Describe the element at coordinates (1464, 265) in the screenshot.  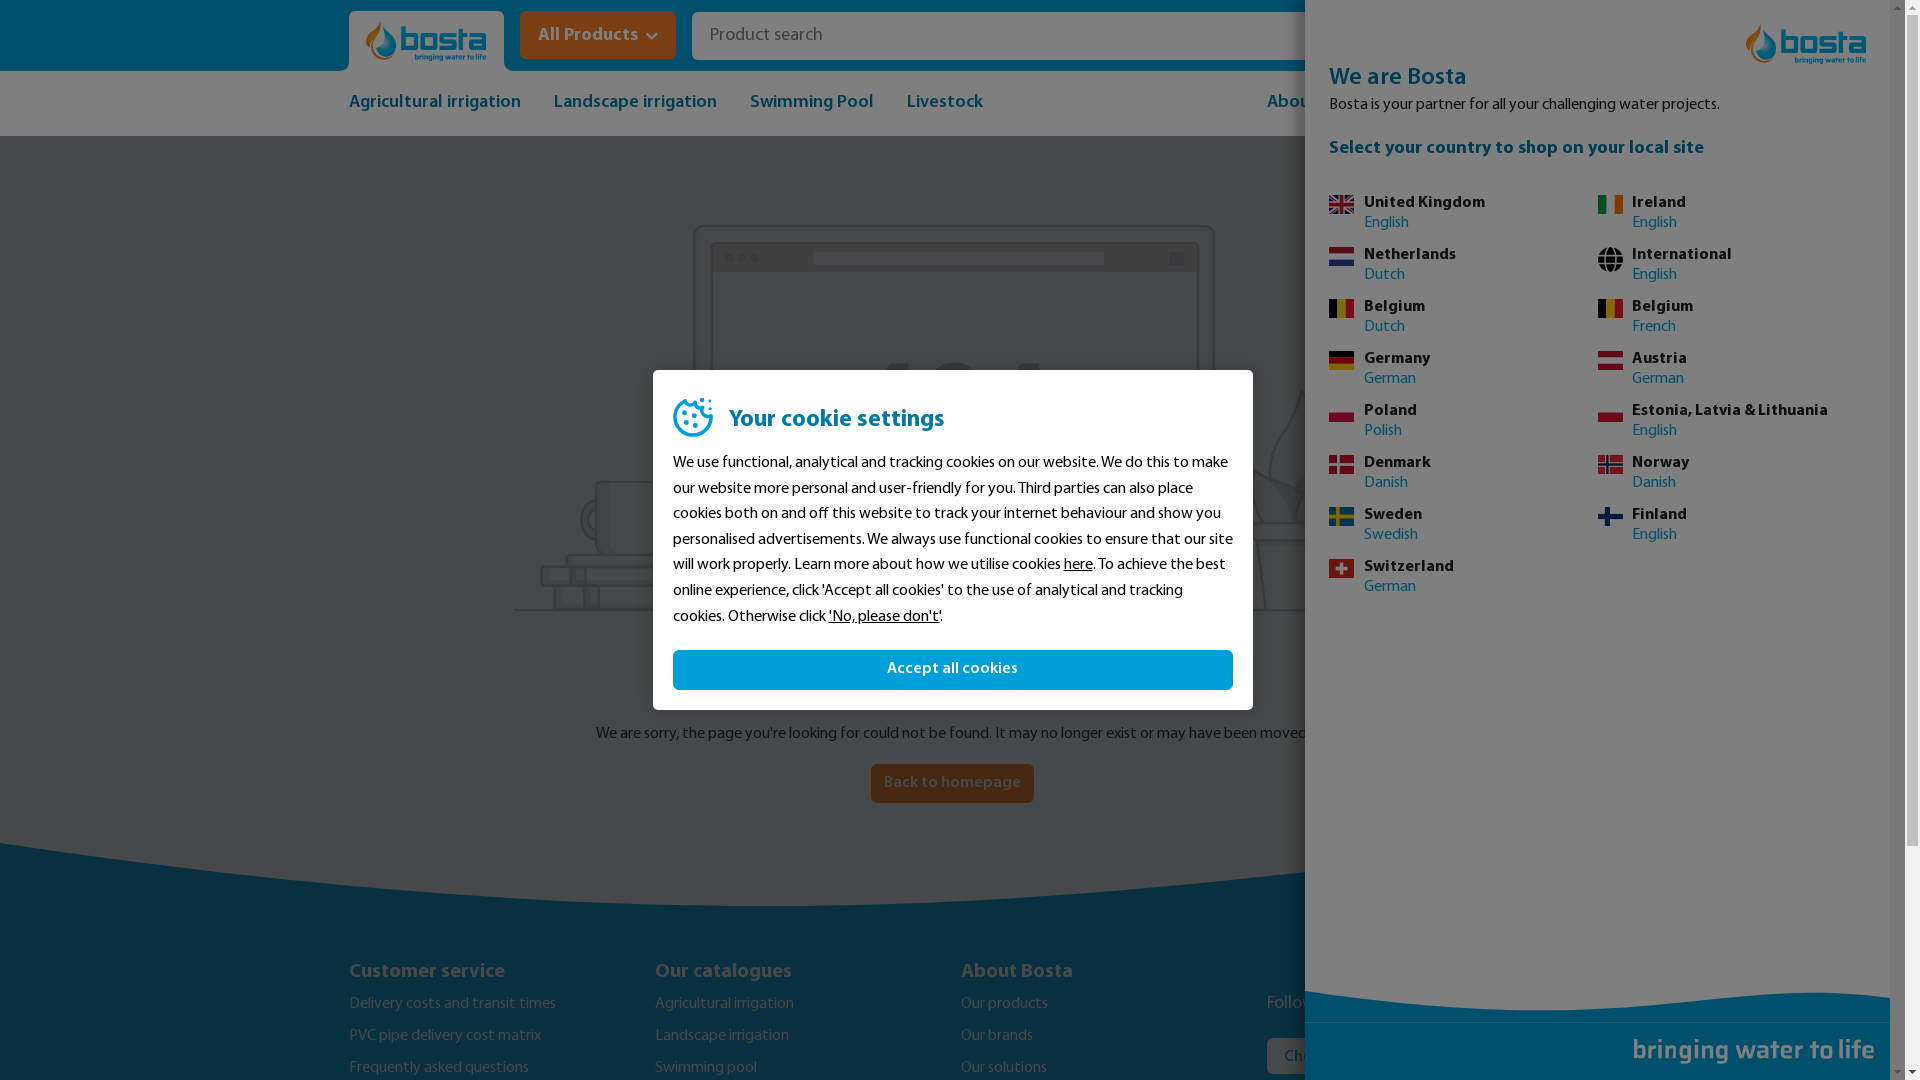
I see `Netherlands
Dutch` at that location.